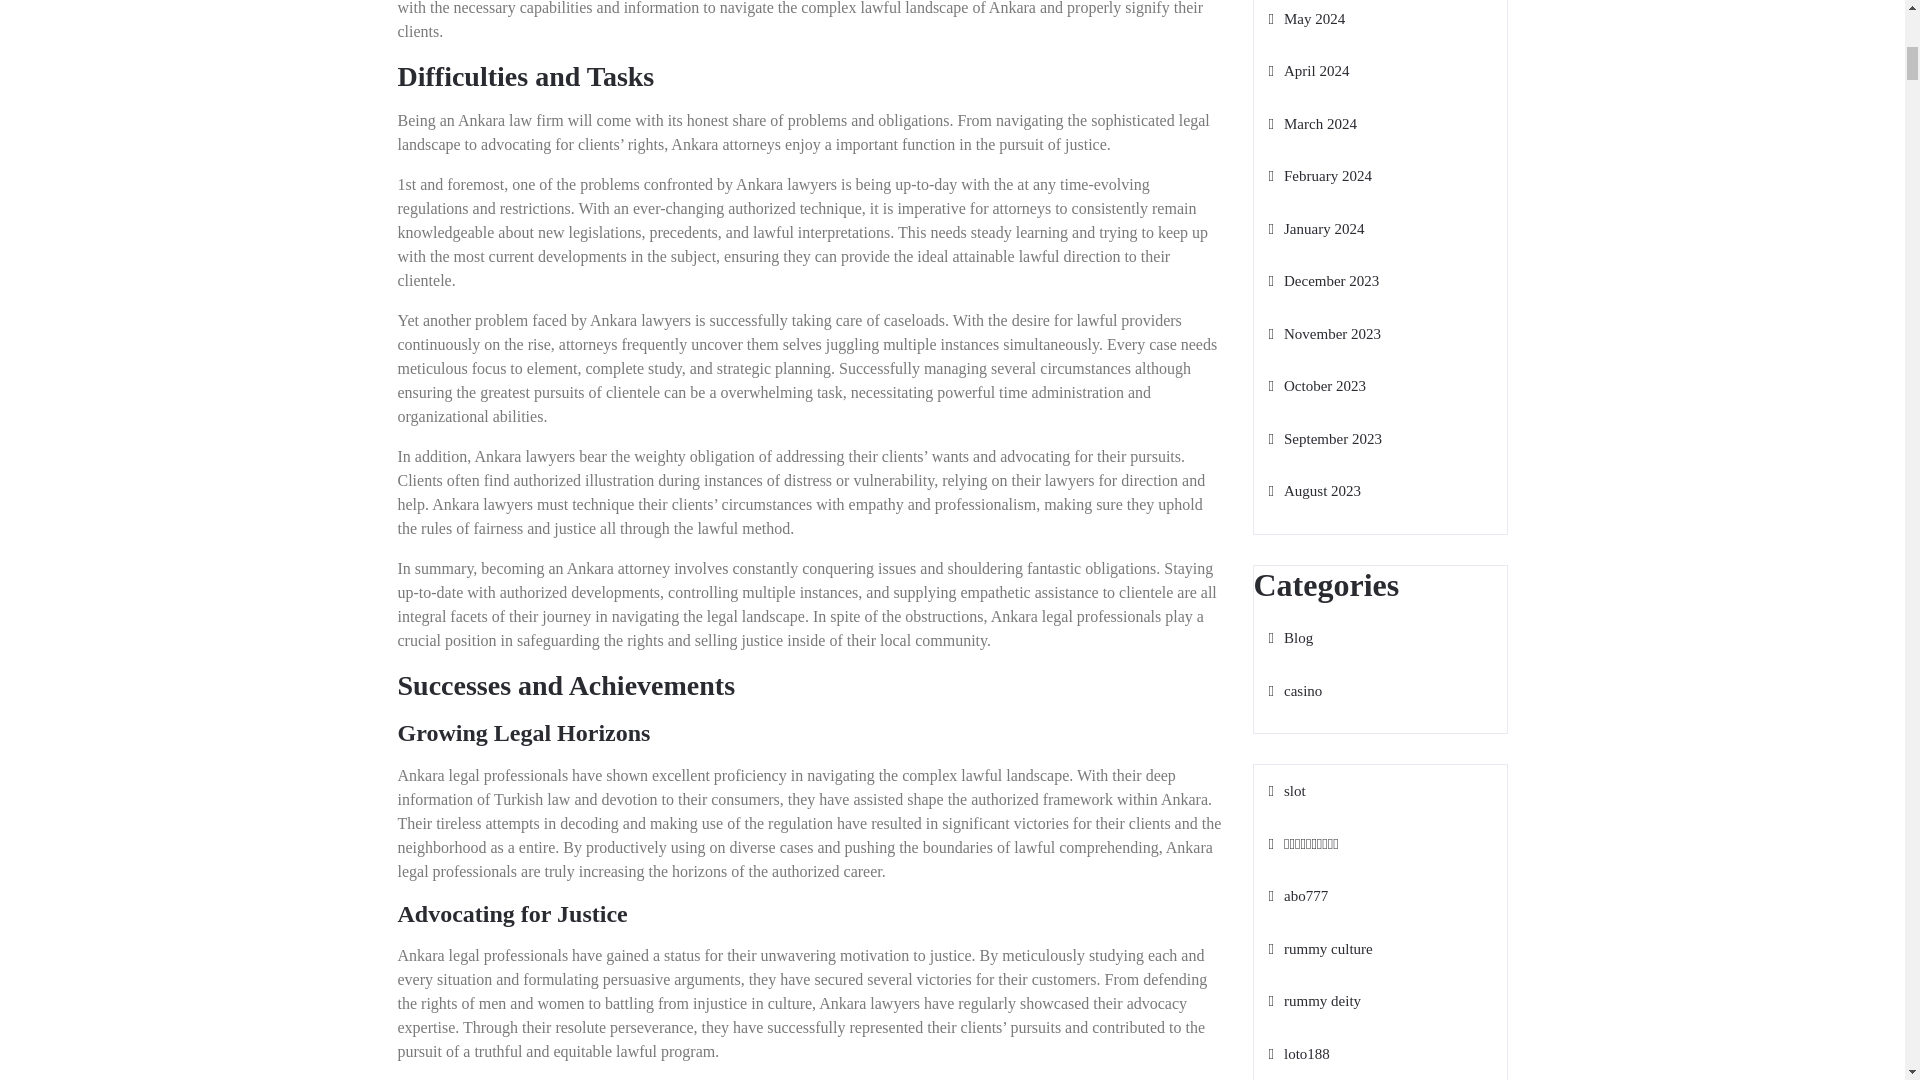 The image size is (1920, 1080). I want to click on September 2023, so click(1324, 438).